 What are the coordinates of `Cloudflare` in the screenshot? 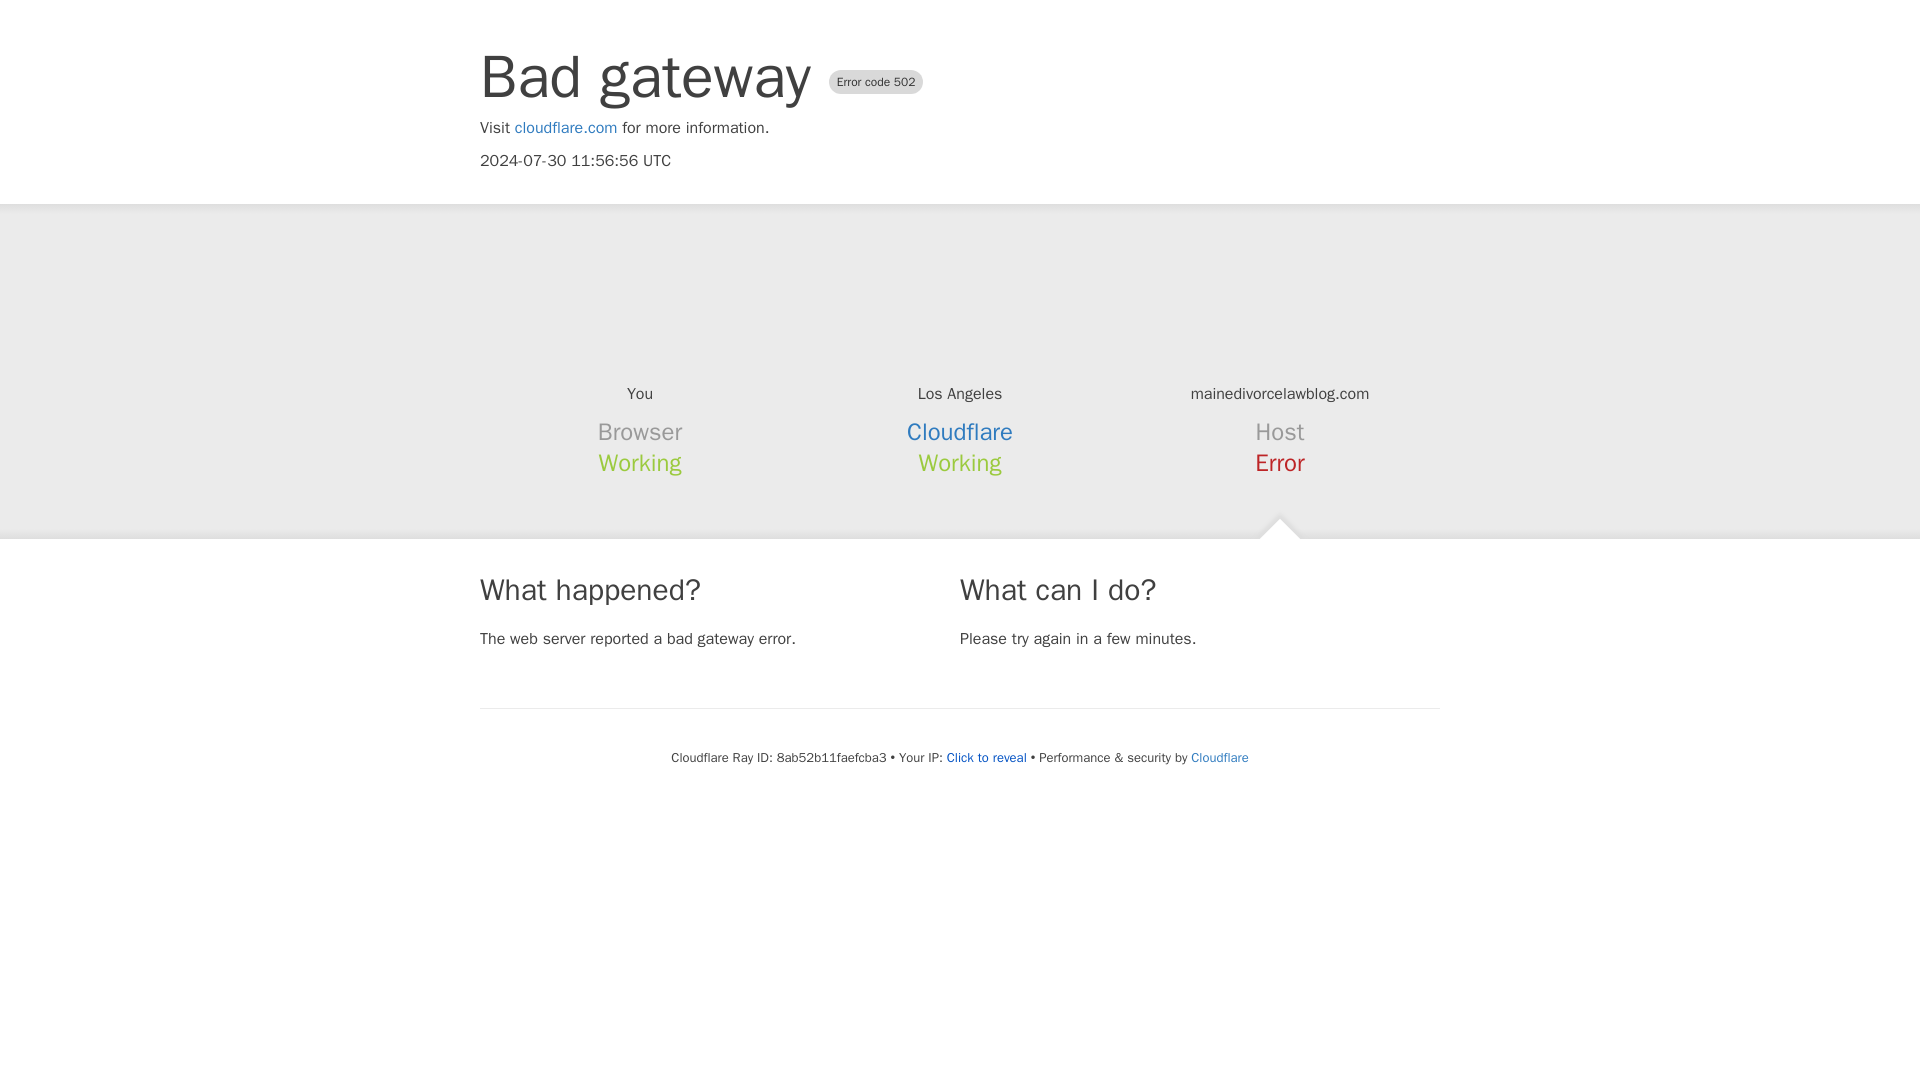 It's located at (960, 432).